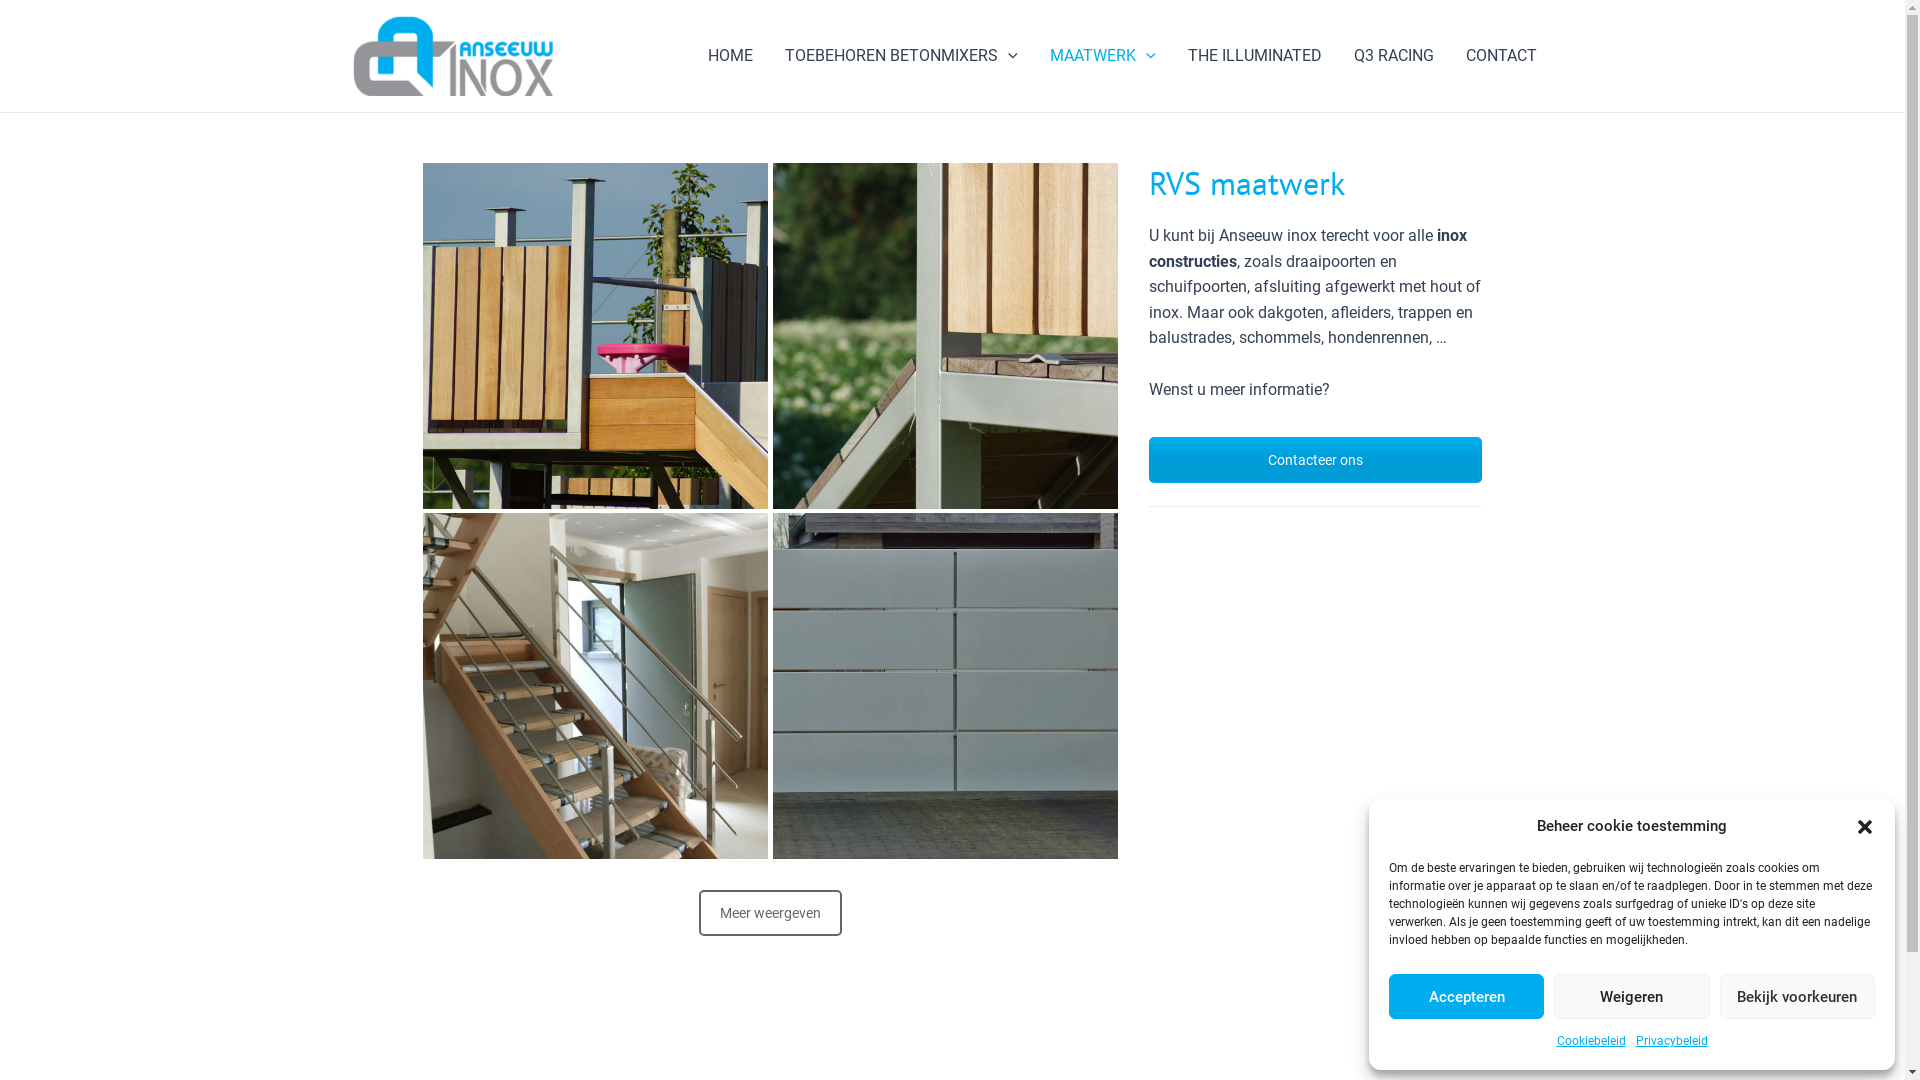 This screenshot has width=1920, height=1080. What do you see at coordinates (1394, 56) in the screenshot?
I see `Q3 RACING` at bounding box center [1394, 56].